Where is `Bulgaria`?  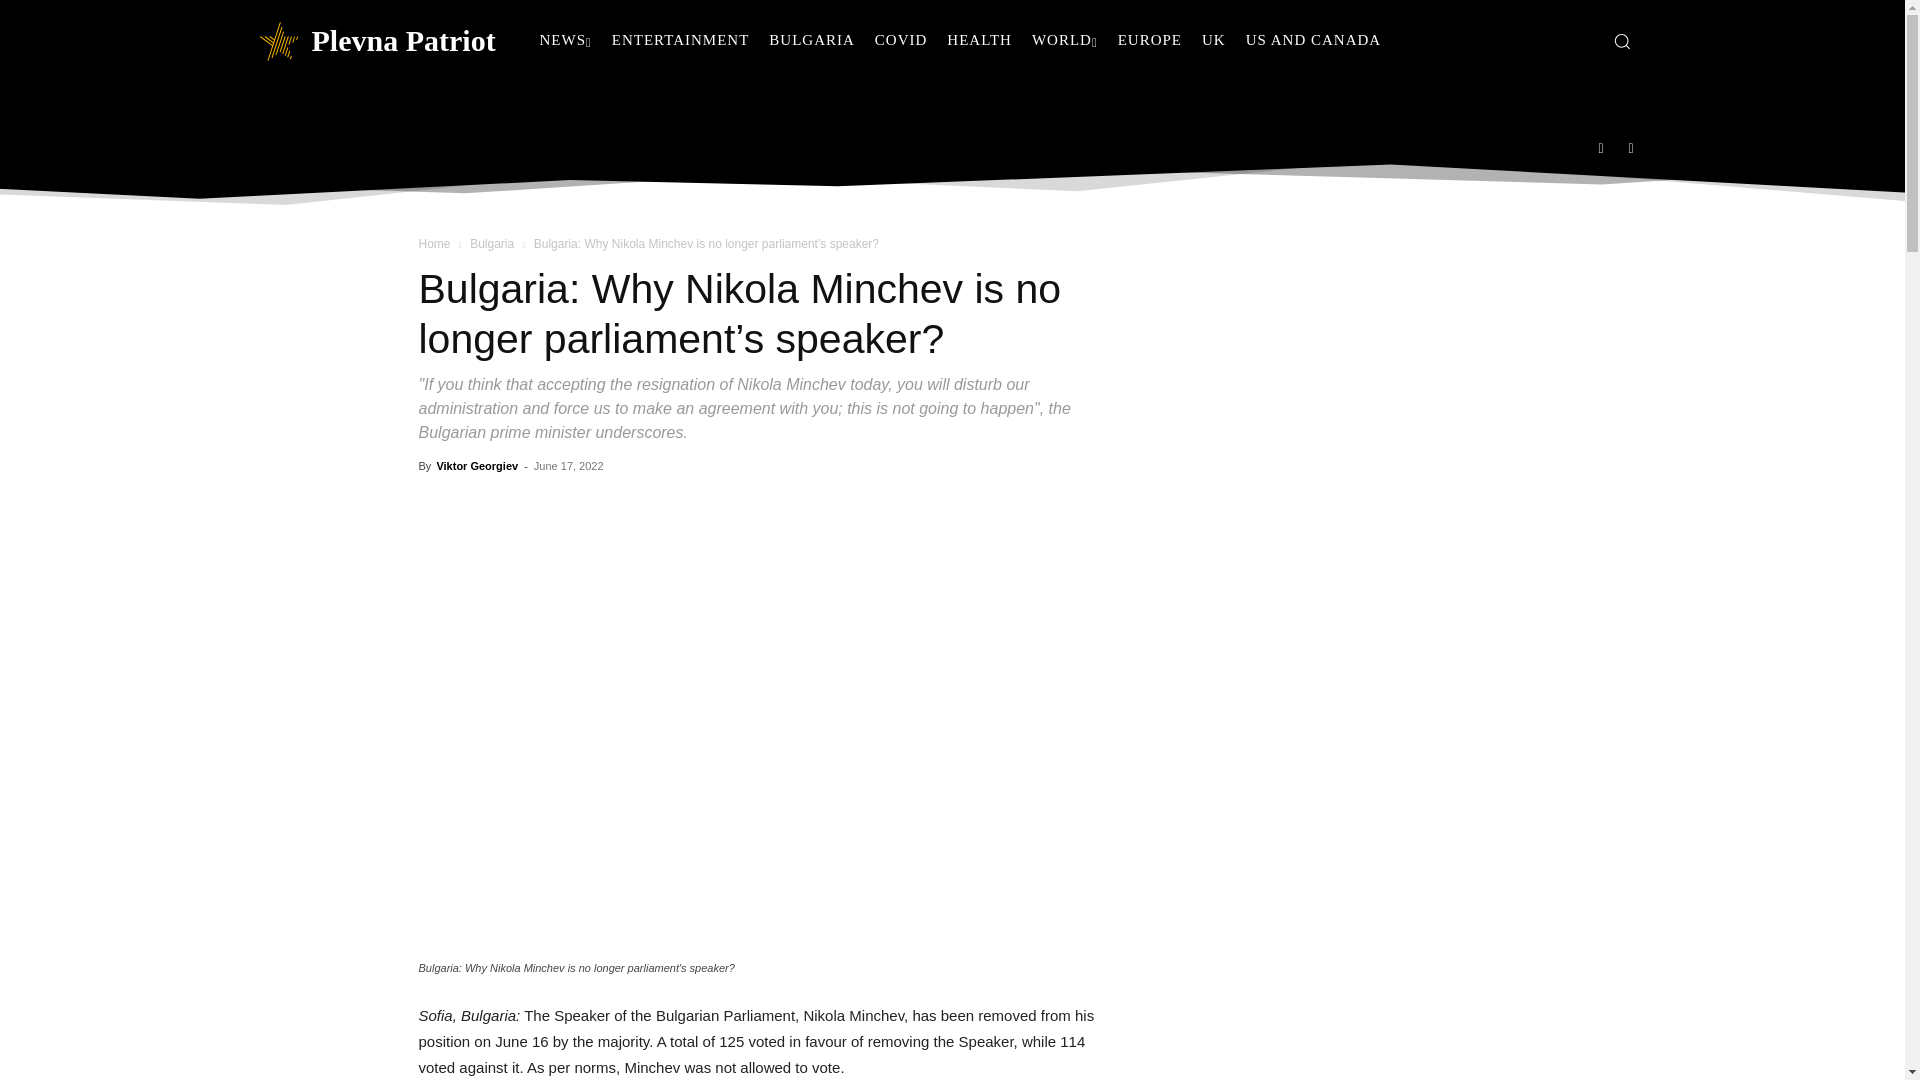 Bulgaria is located at coordinates (492, 243).